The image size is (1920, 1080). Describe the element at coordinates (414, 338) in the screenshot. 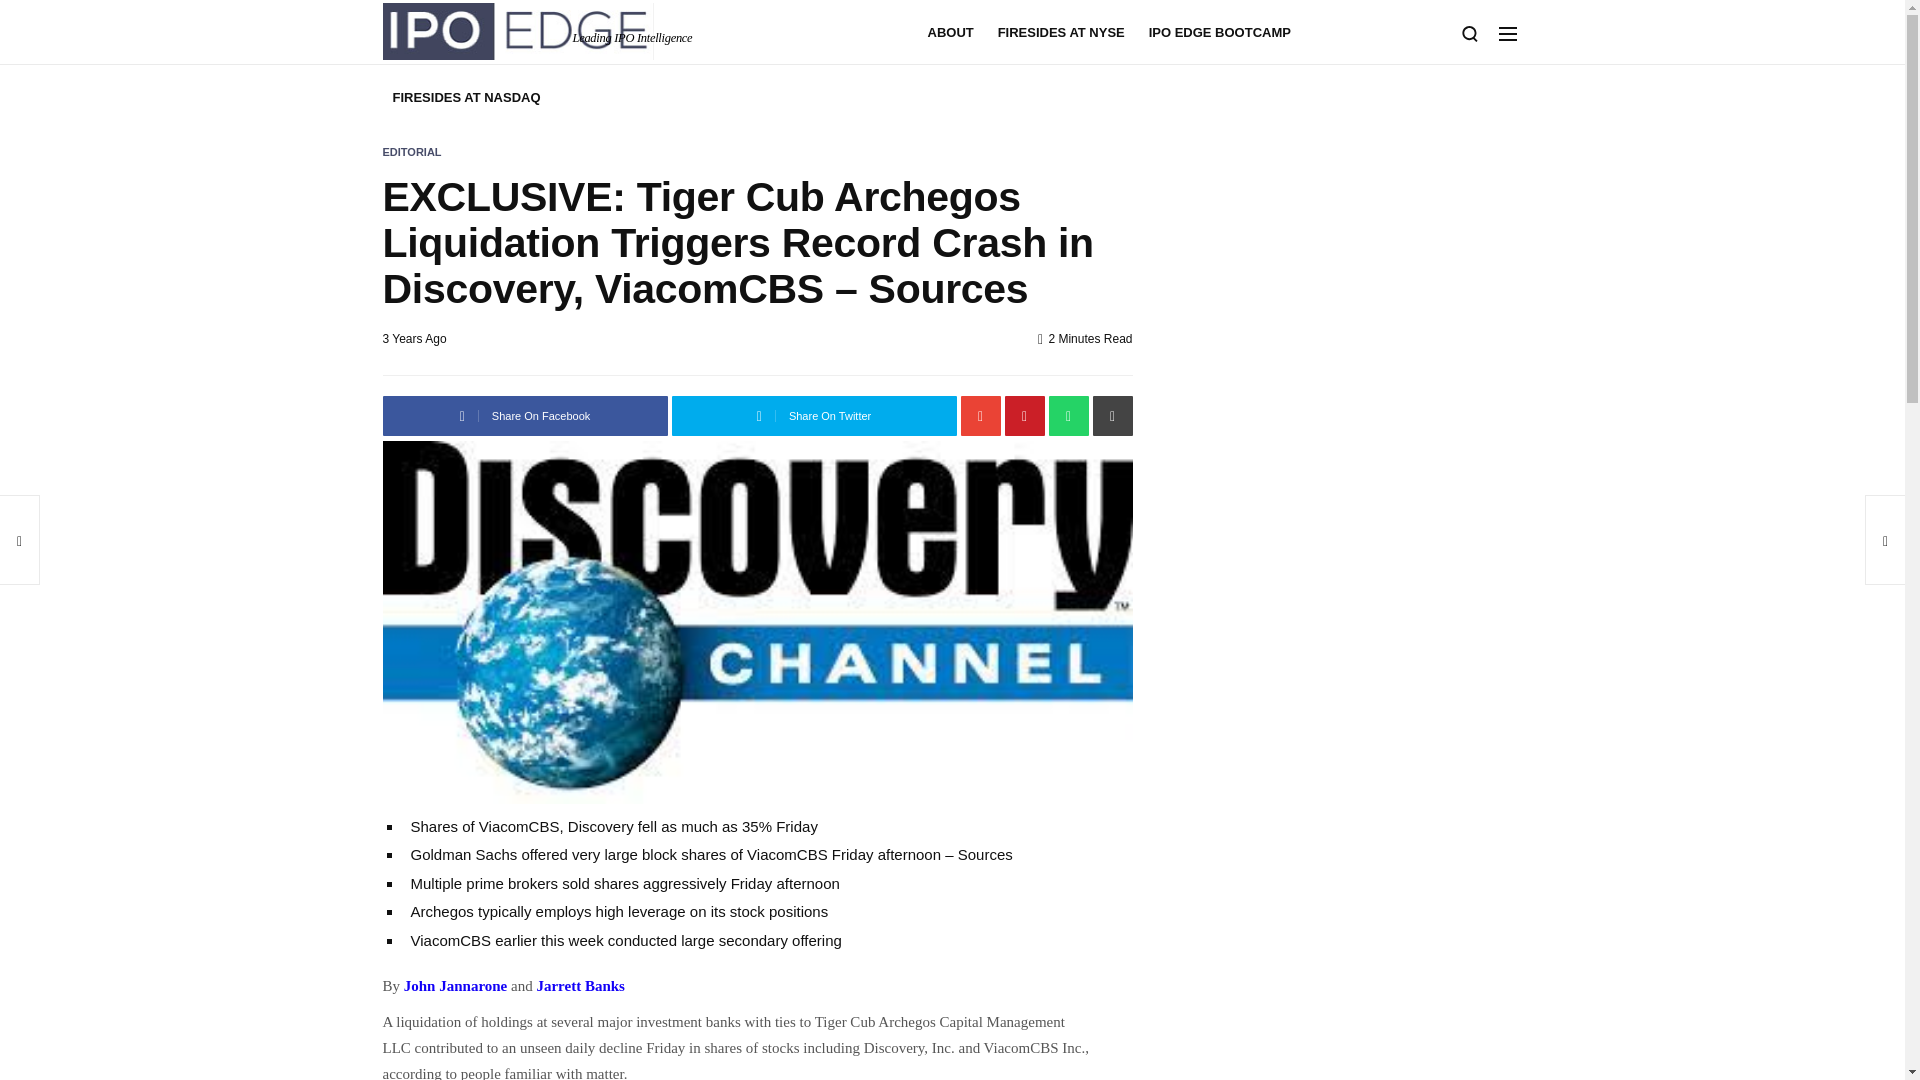

I see `3 Years Ago` at that location.